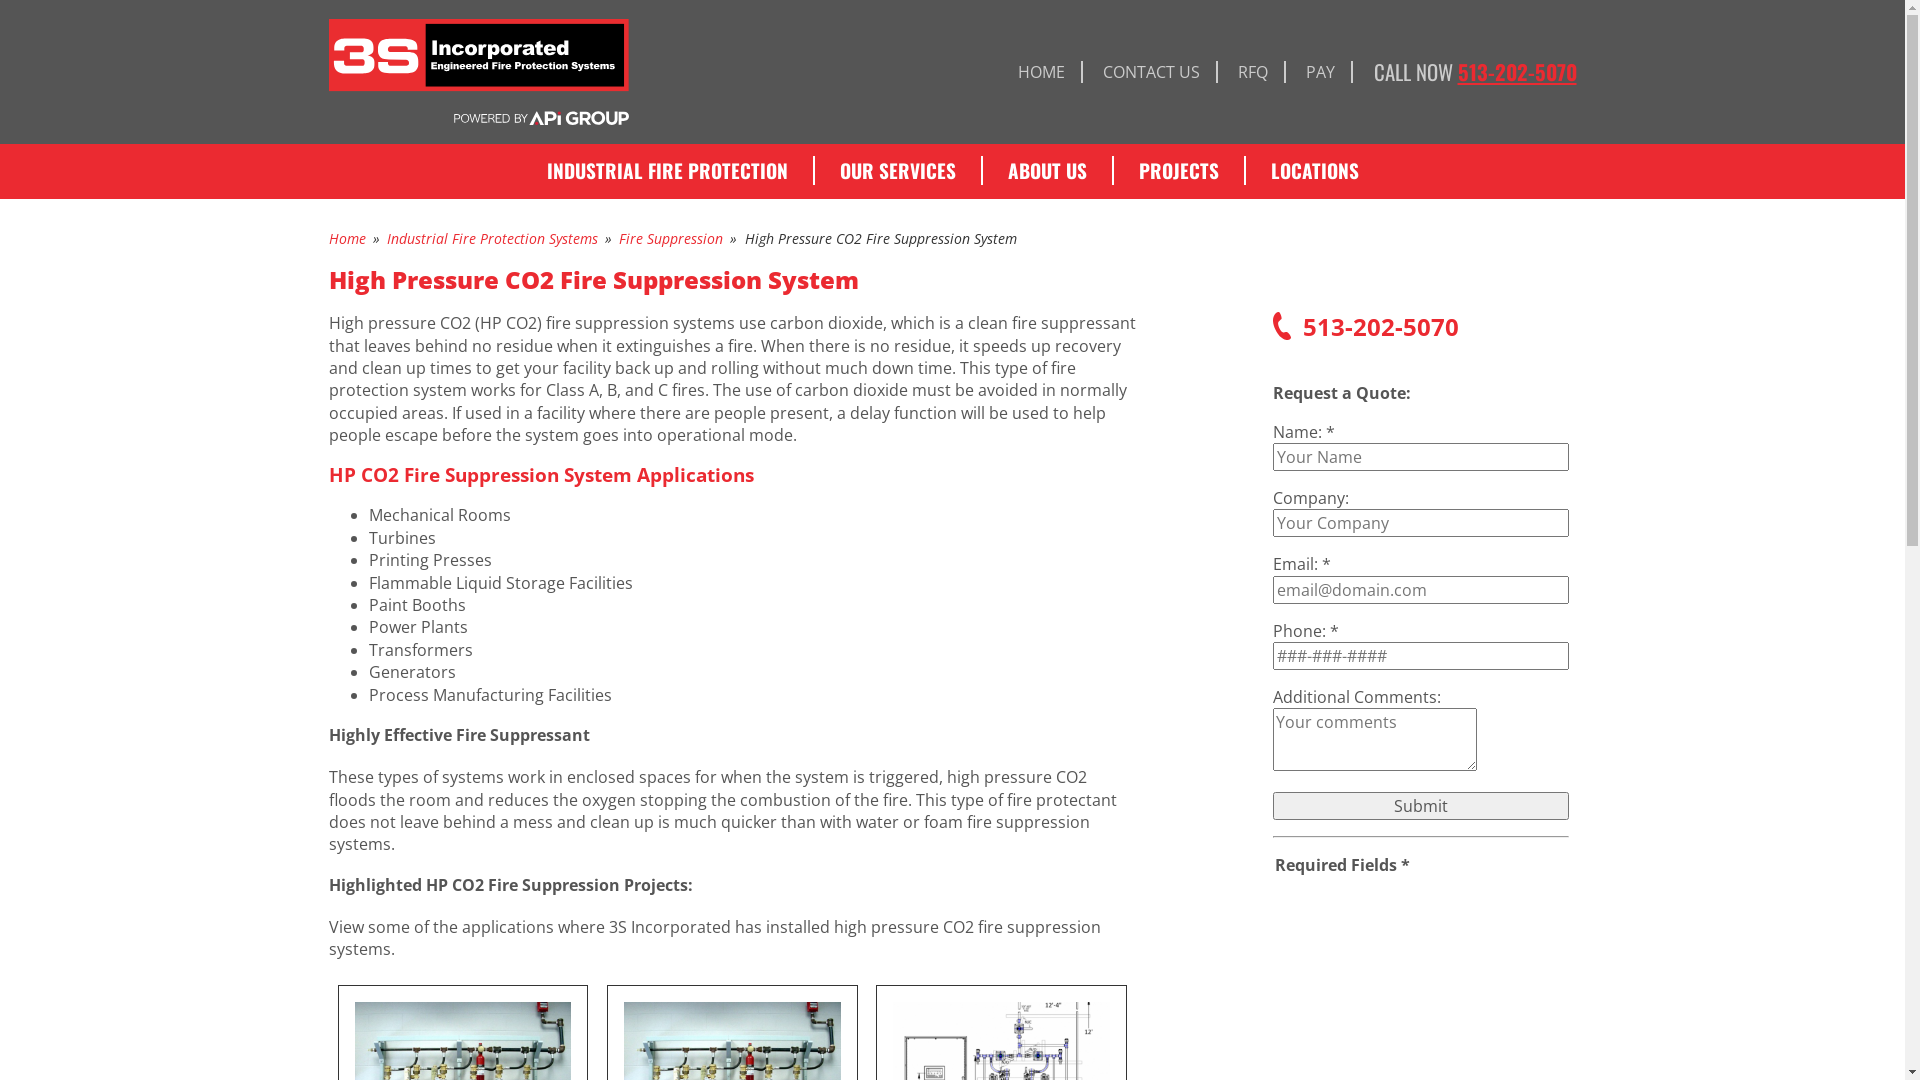 The height and width of the screenshot is (1080, 1920). I want to click on Fire Suppression, so click(671, 238).